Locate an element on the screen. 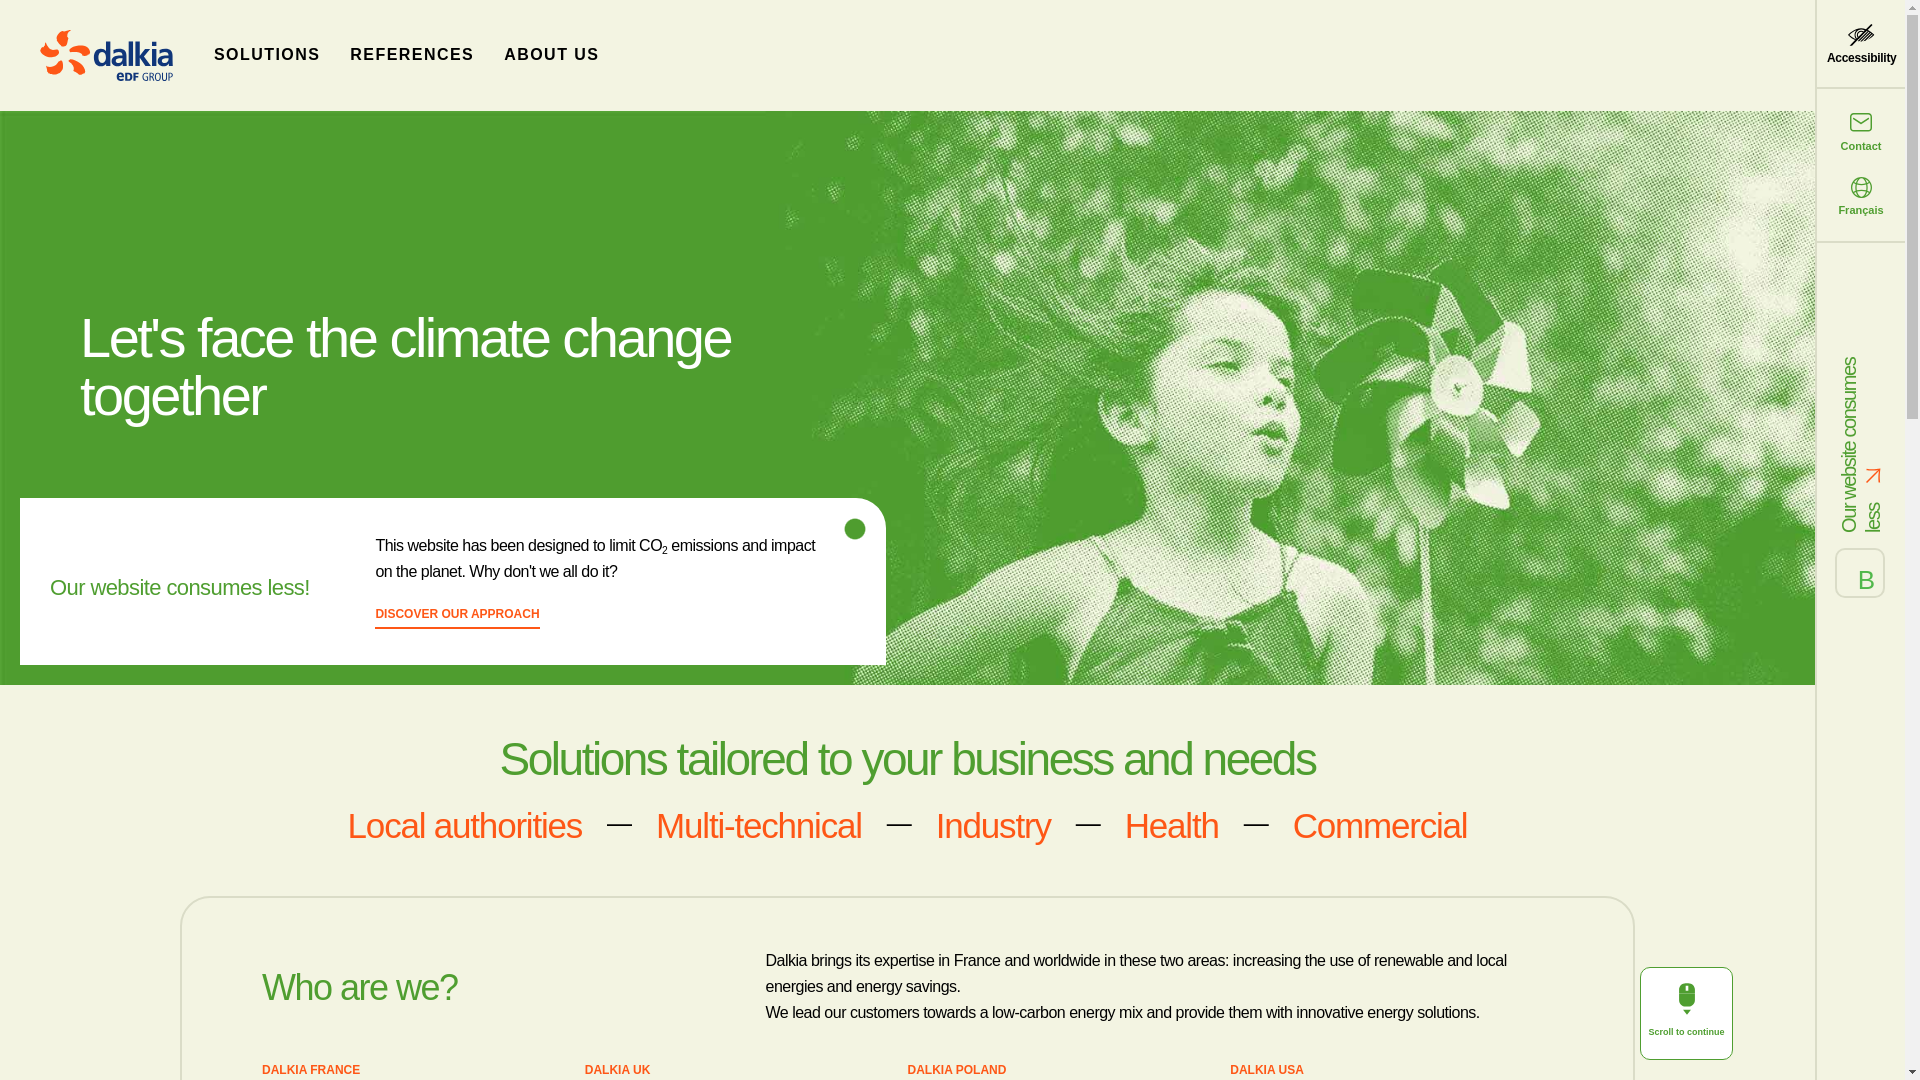 Image resolution: width=1920 pixels, height=1080 pixels. Dalkia France - New window is located at coordinates (310, 1071).